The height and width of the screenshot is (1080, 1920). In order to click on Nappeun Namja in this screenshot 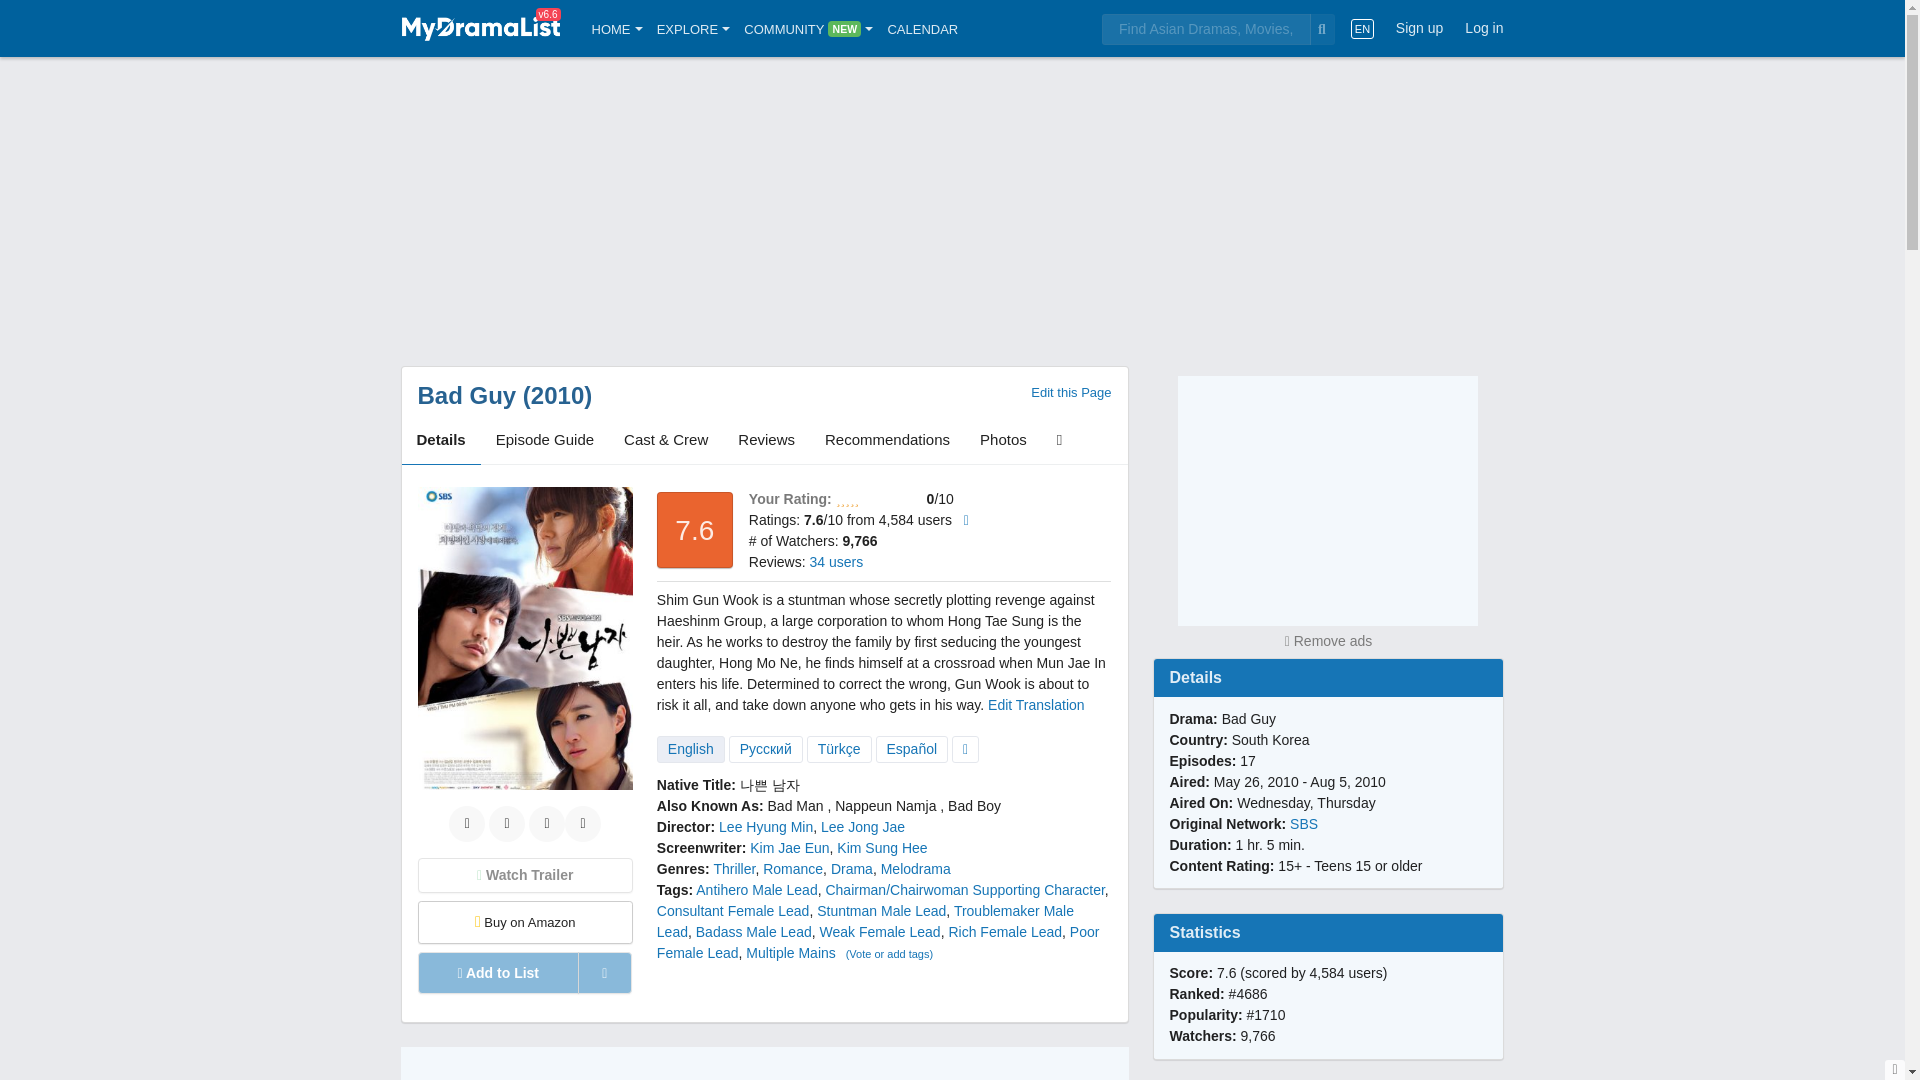, I will do `click(886, 806)`.